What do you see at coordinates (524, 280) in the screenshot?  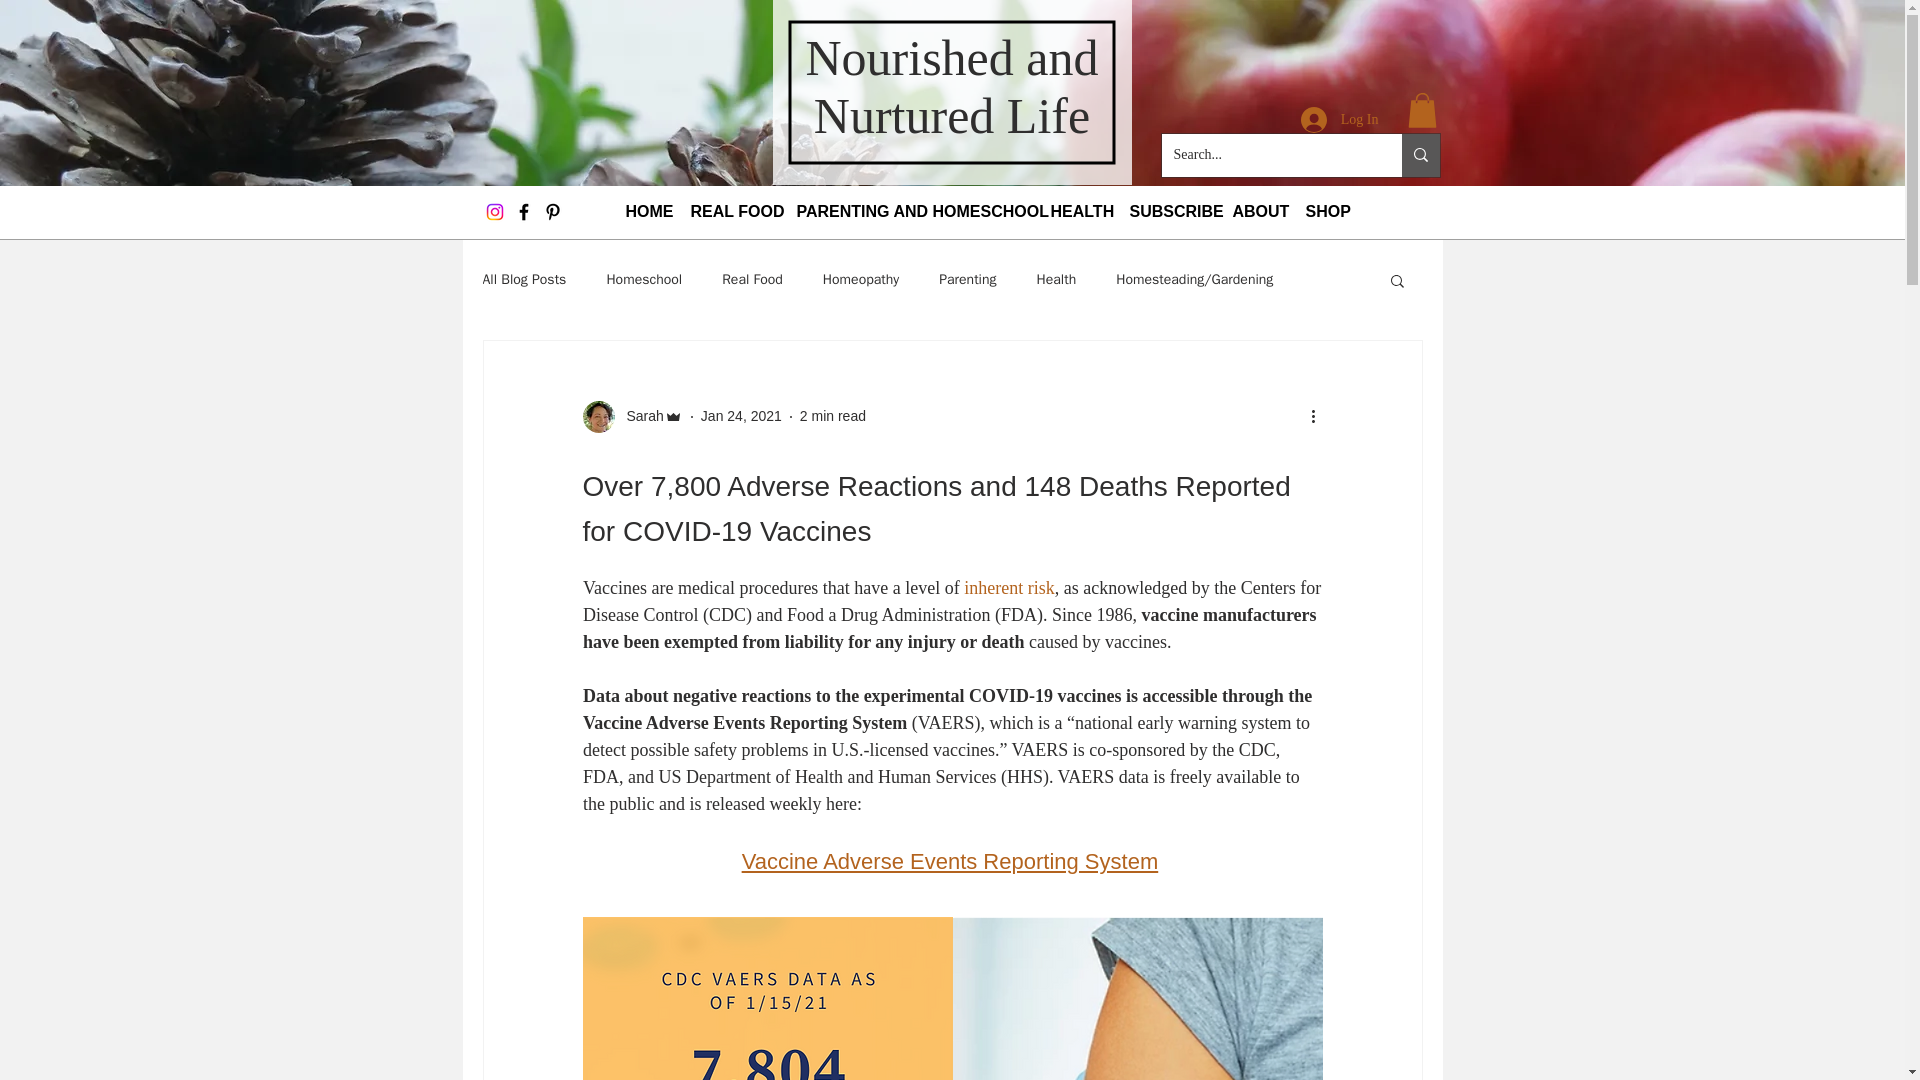 I see `All Blog Posts` at bounding box center [524, 280].